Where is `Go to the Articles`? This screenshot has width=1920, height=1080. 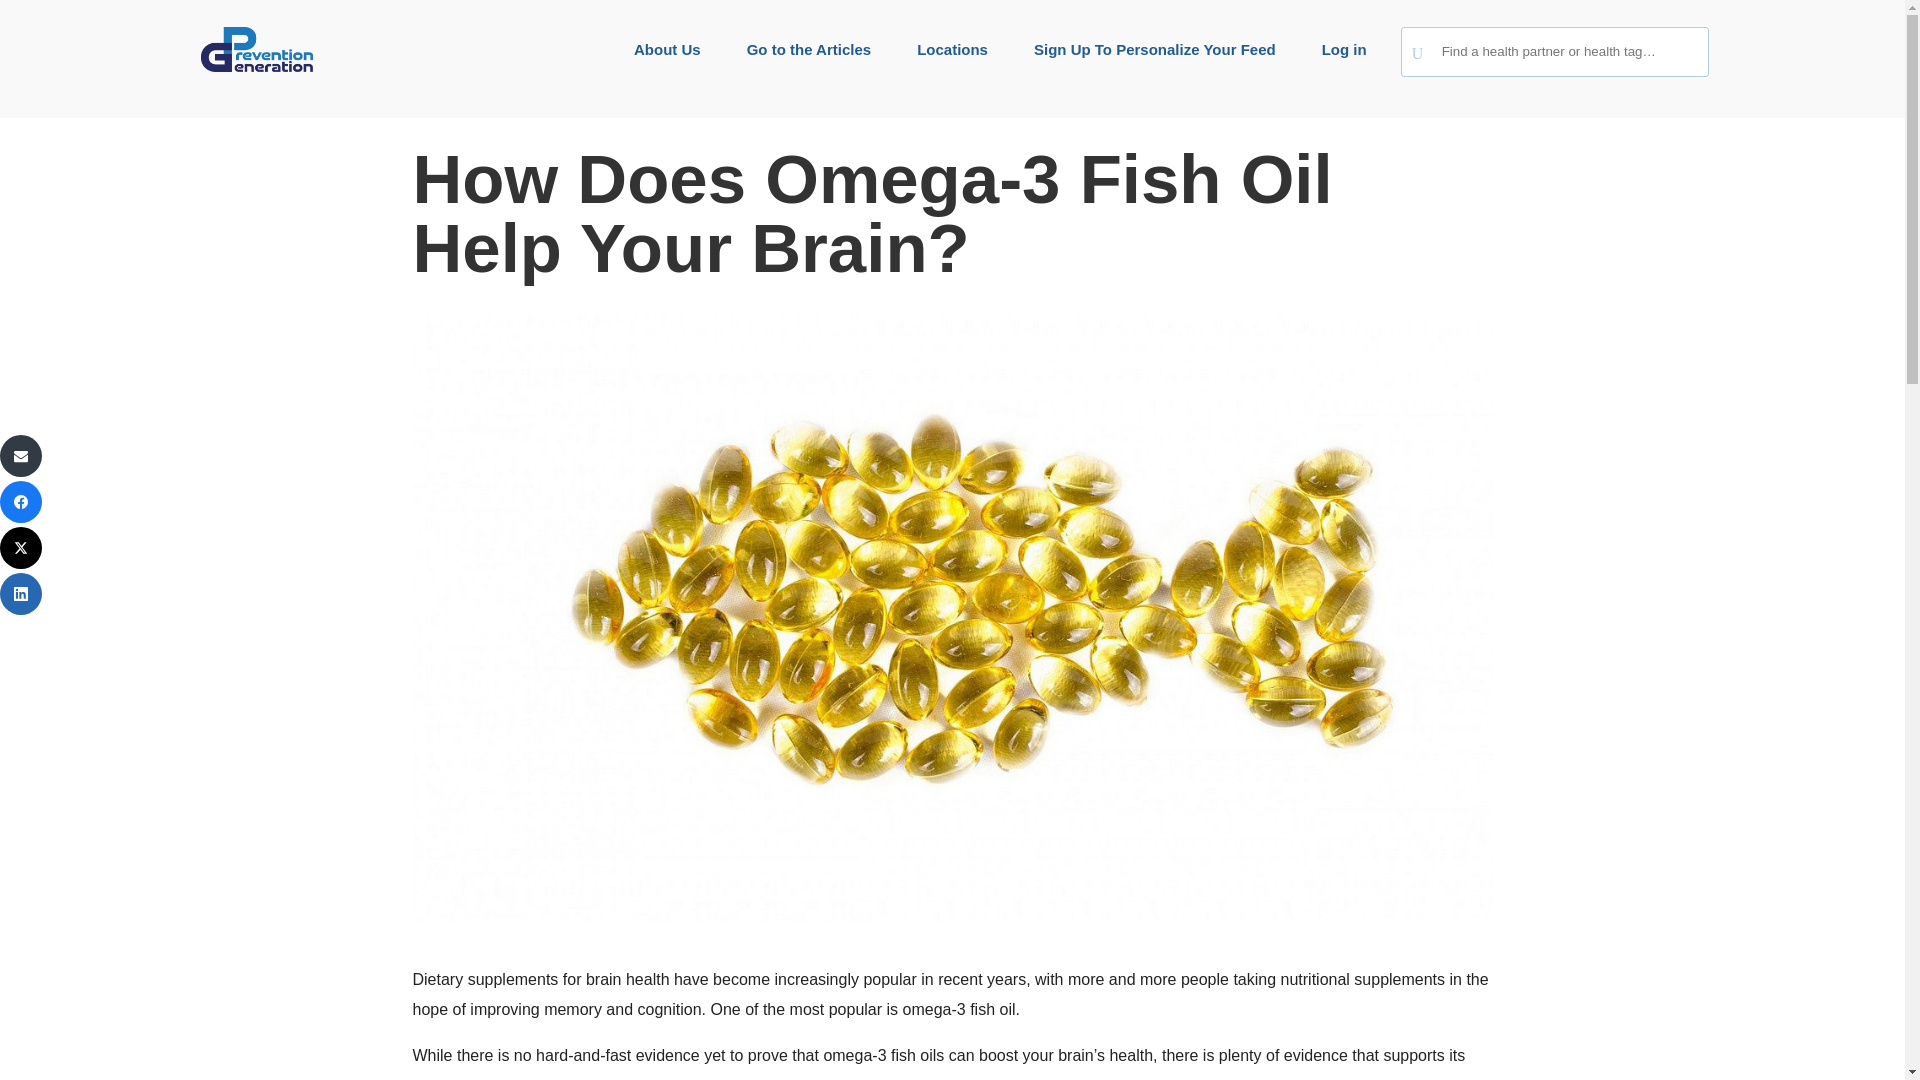 Go to the Articles is located at coordinates (808, 49).